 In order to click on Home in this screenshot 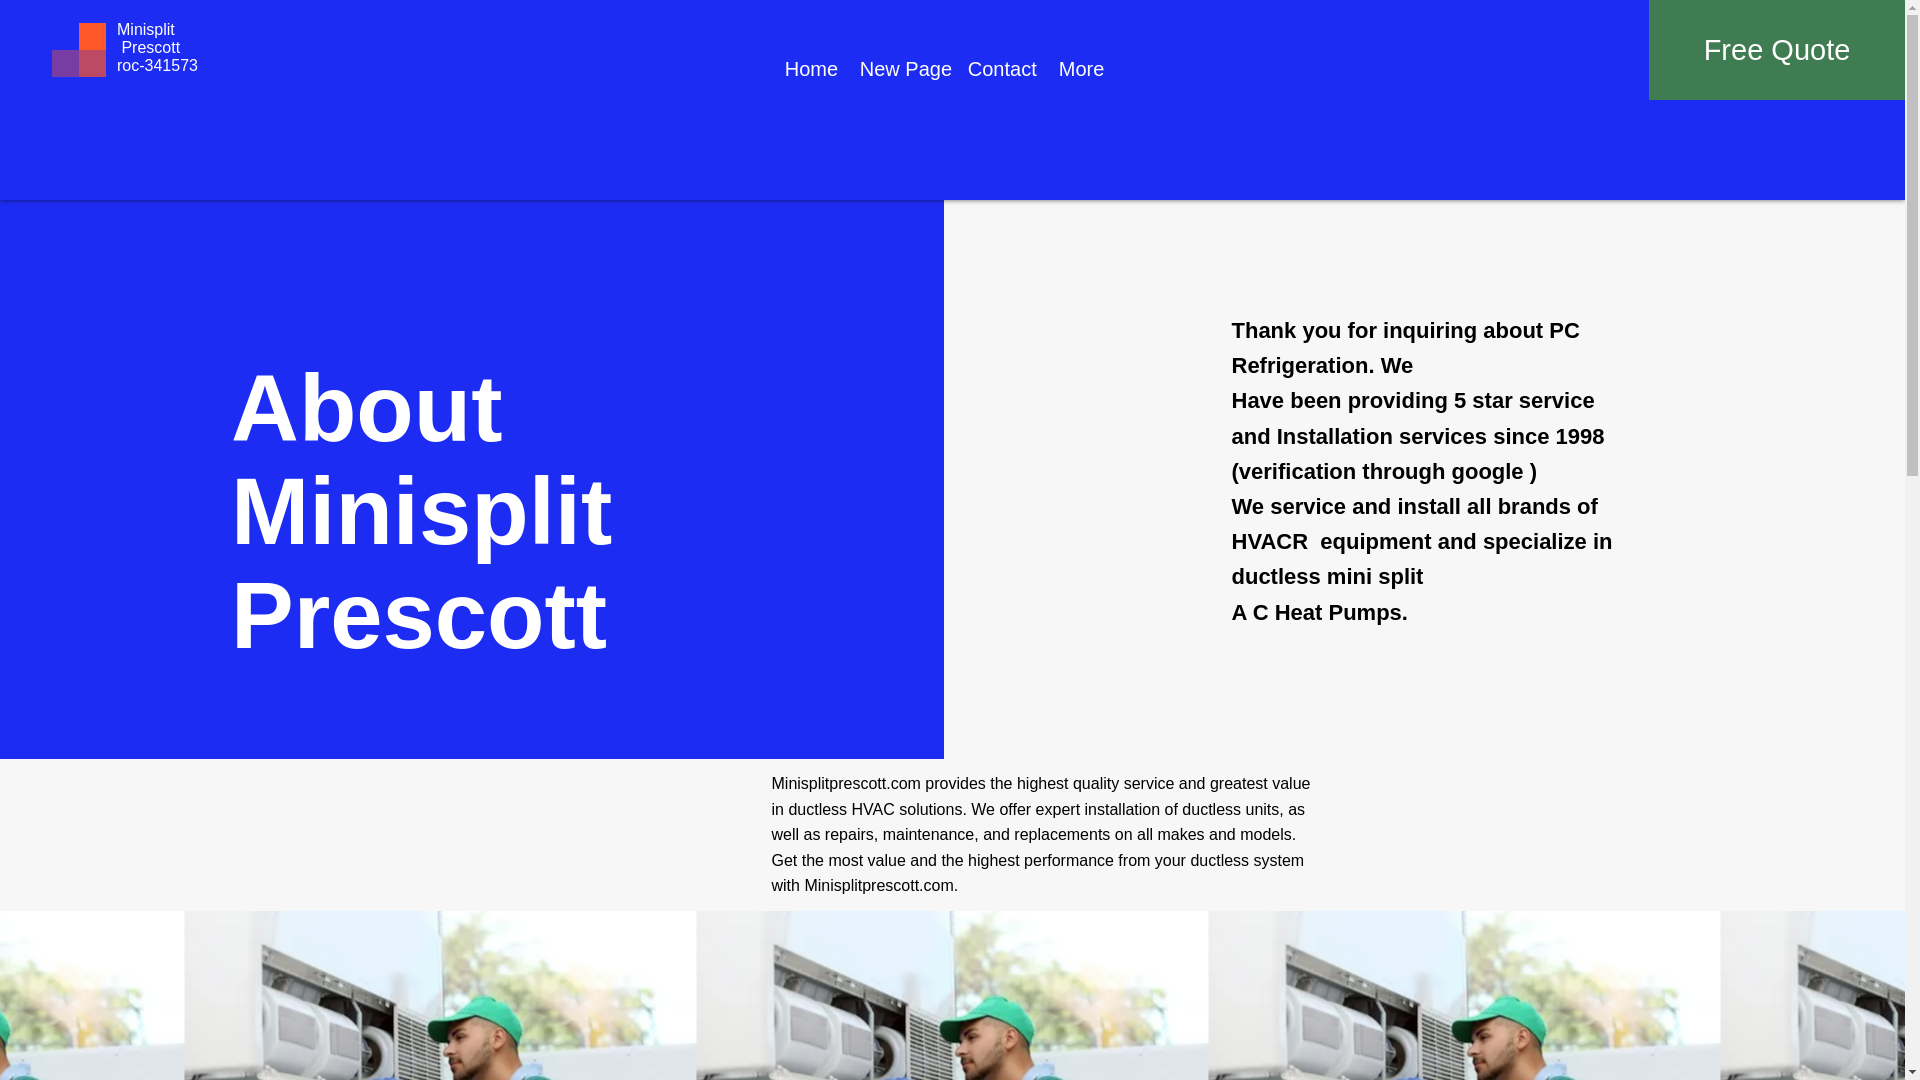, I will do `click(806, 68)`.